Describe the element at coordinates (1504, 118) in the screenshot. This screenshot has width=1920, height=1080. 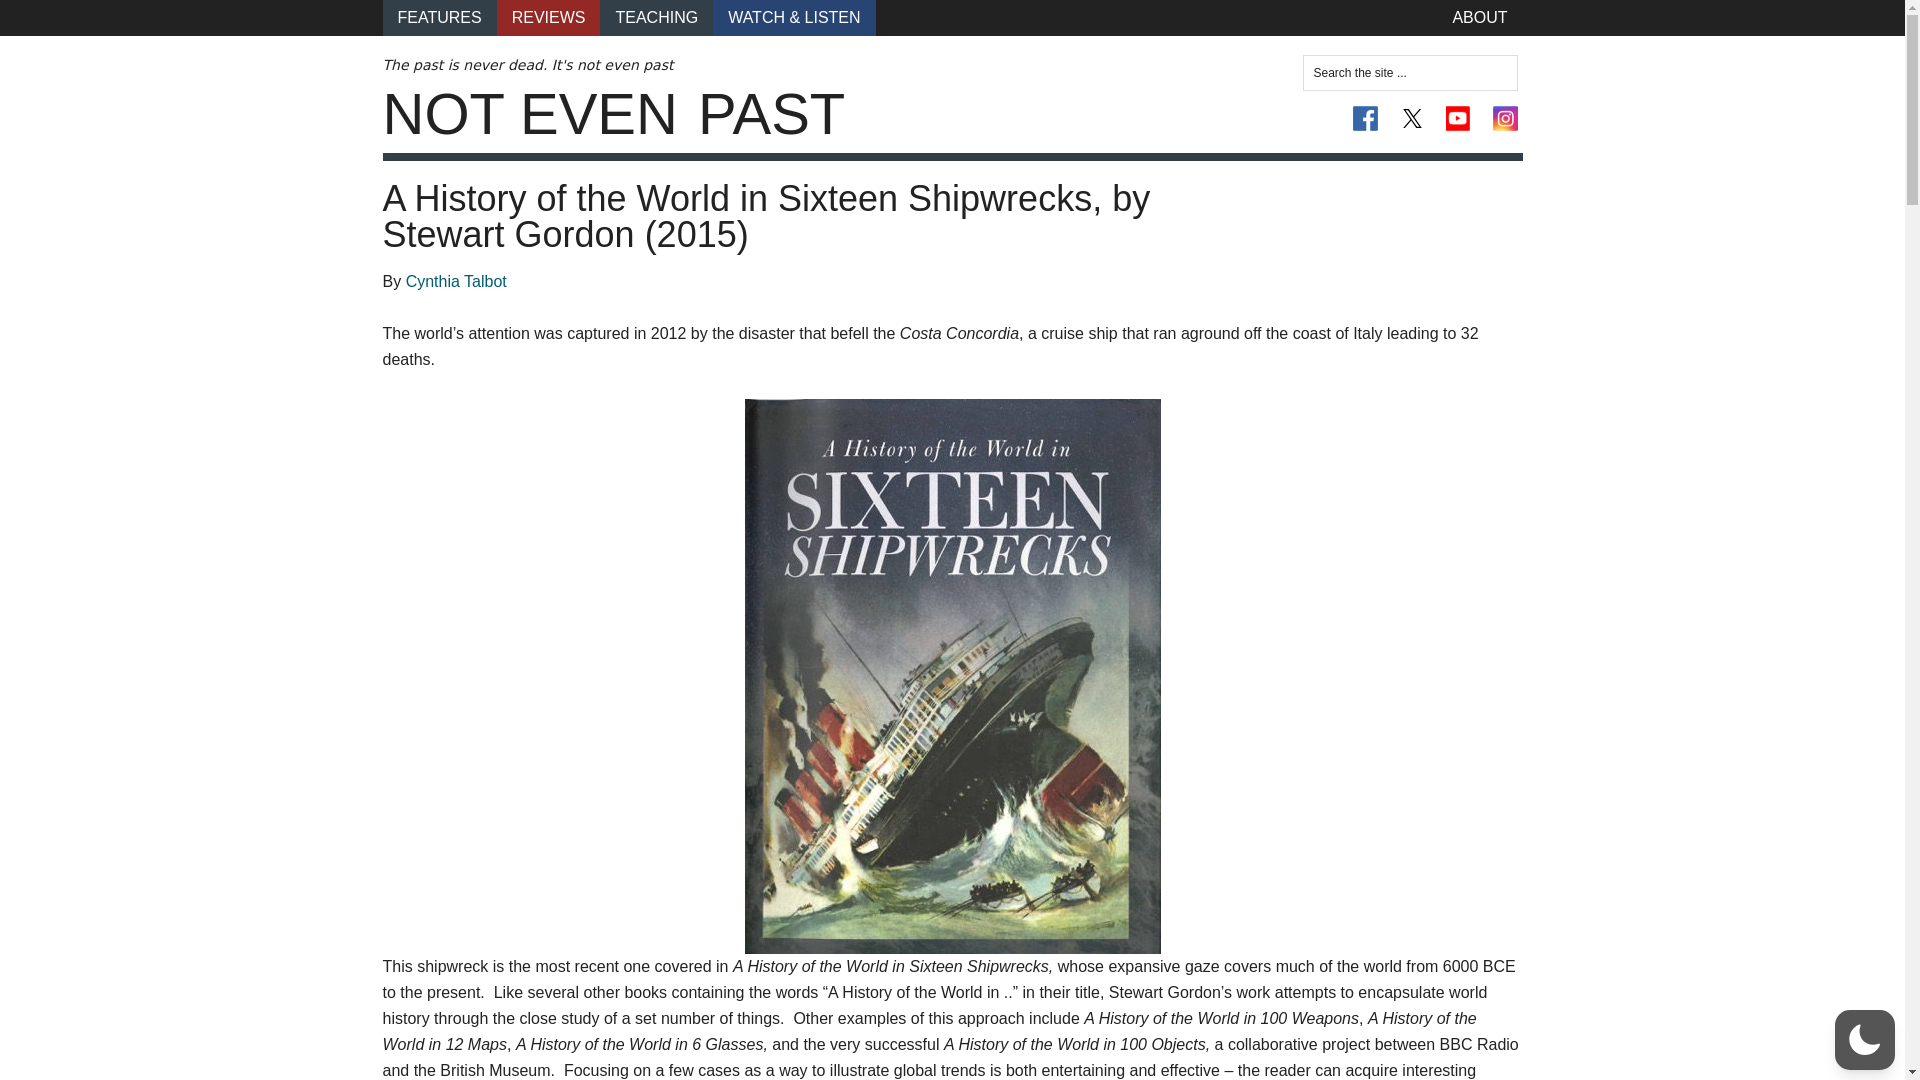
I see `Instagram` at that location.